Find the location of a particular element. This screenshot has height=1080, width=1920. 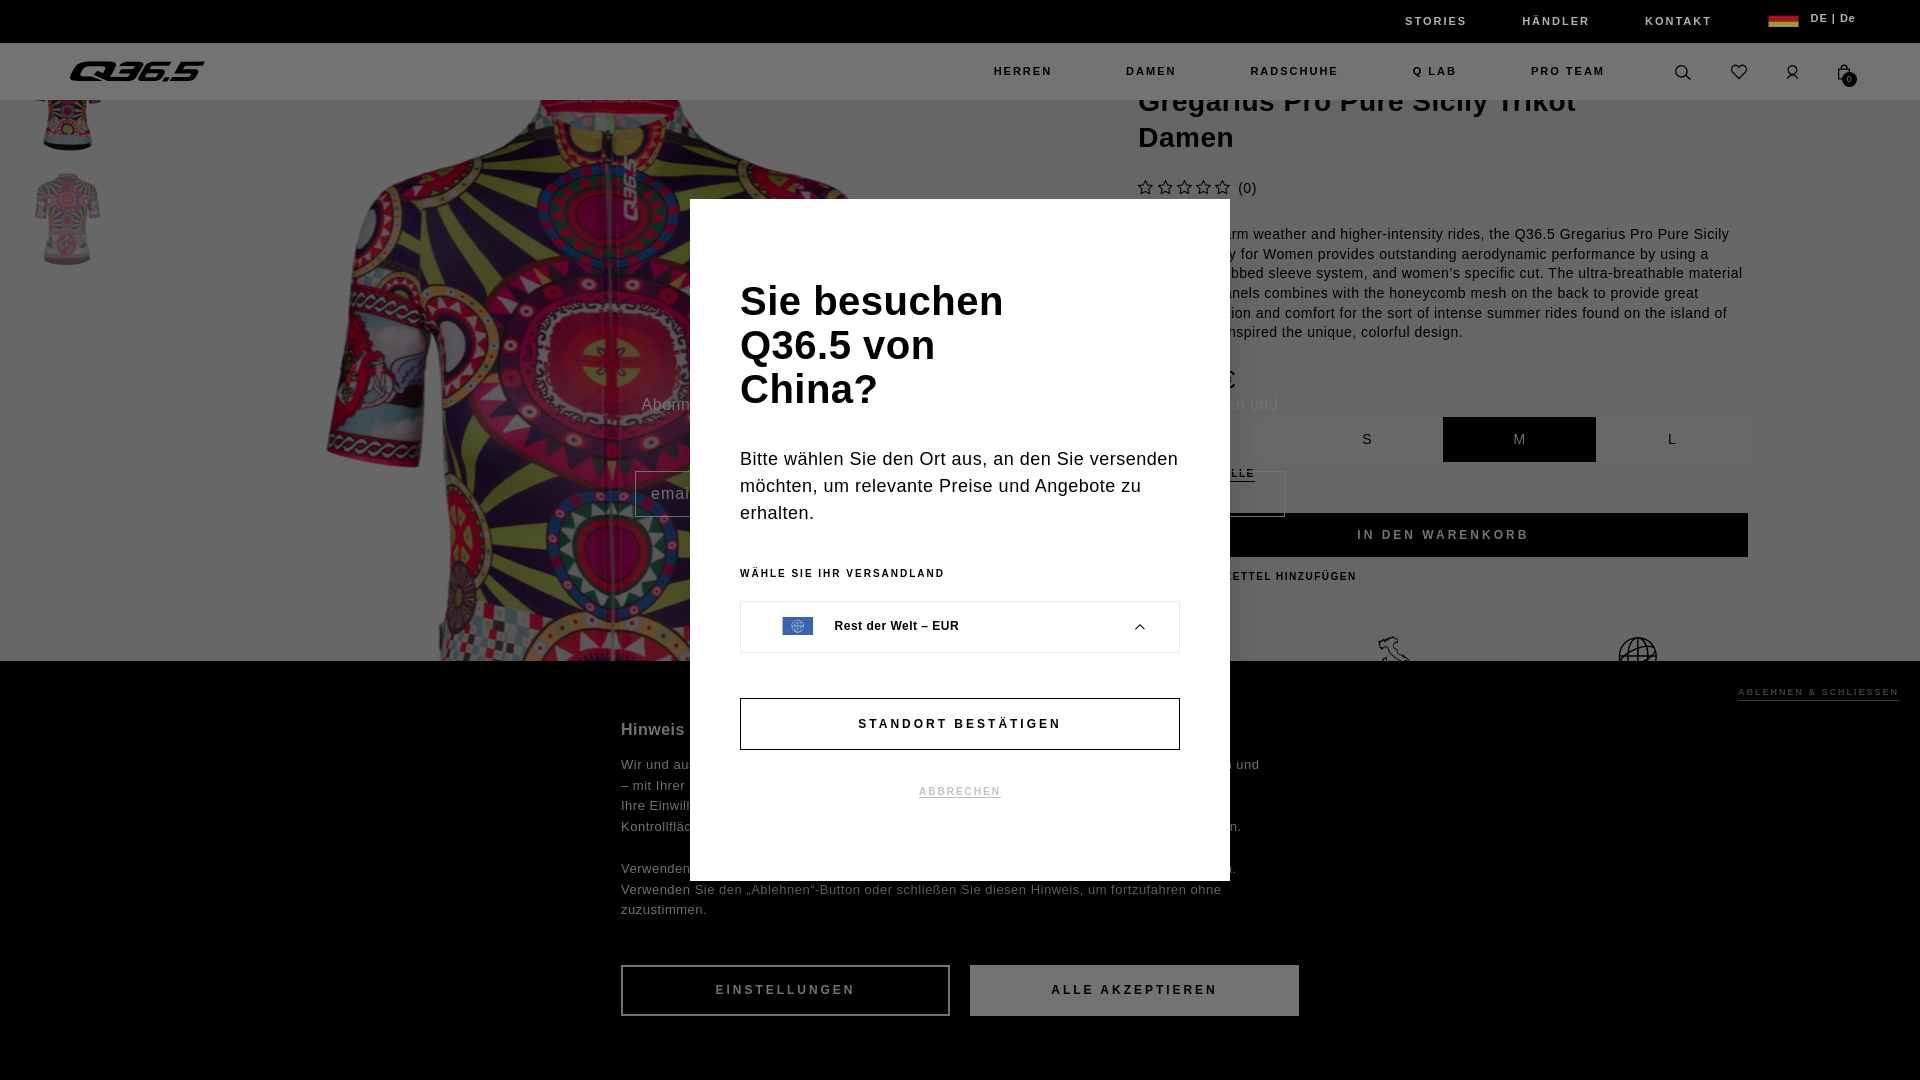

PRO TEAM is located at coordinates (1558, 72).